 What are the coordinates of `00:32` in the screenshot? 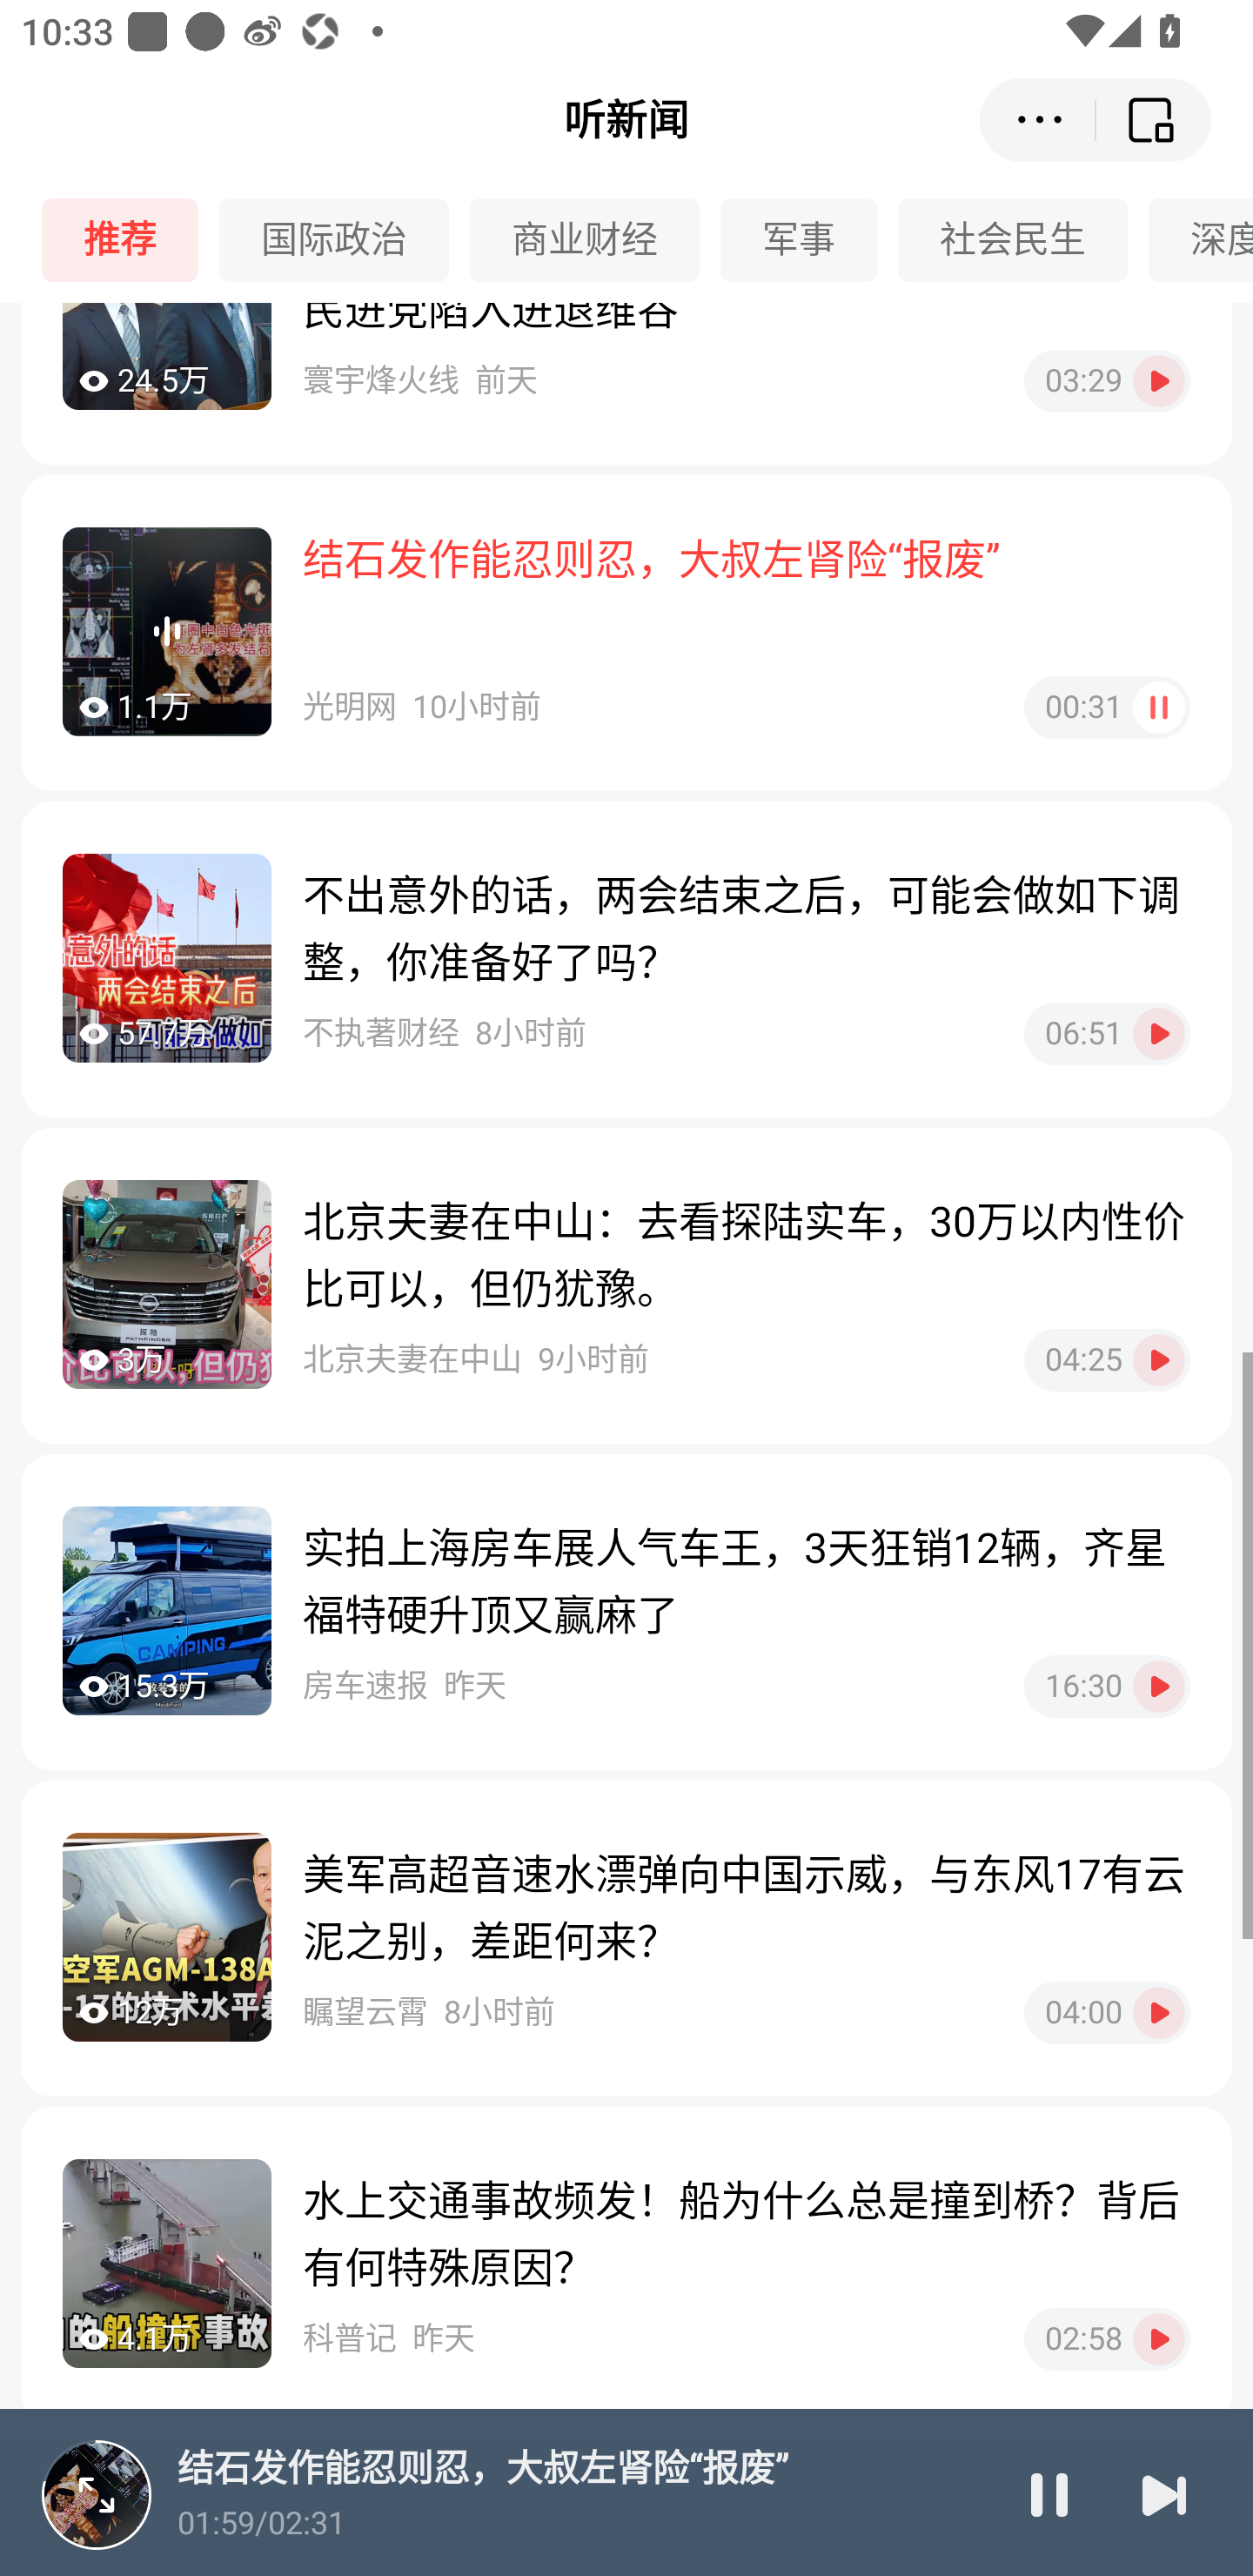 It's located at (1107, 707).